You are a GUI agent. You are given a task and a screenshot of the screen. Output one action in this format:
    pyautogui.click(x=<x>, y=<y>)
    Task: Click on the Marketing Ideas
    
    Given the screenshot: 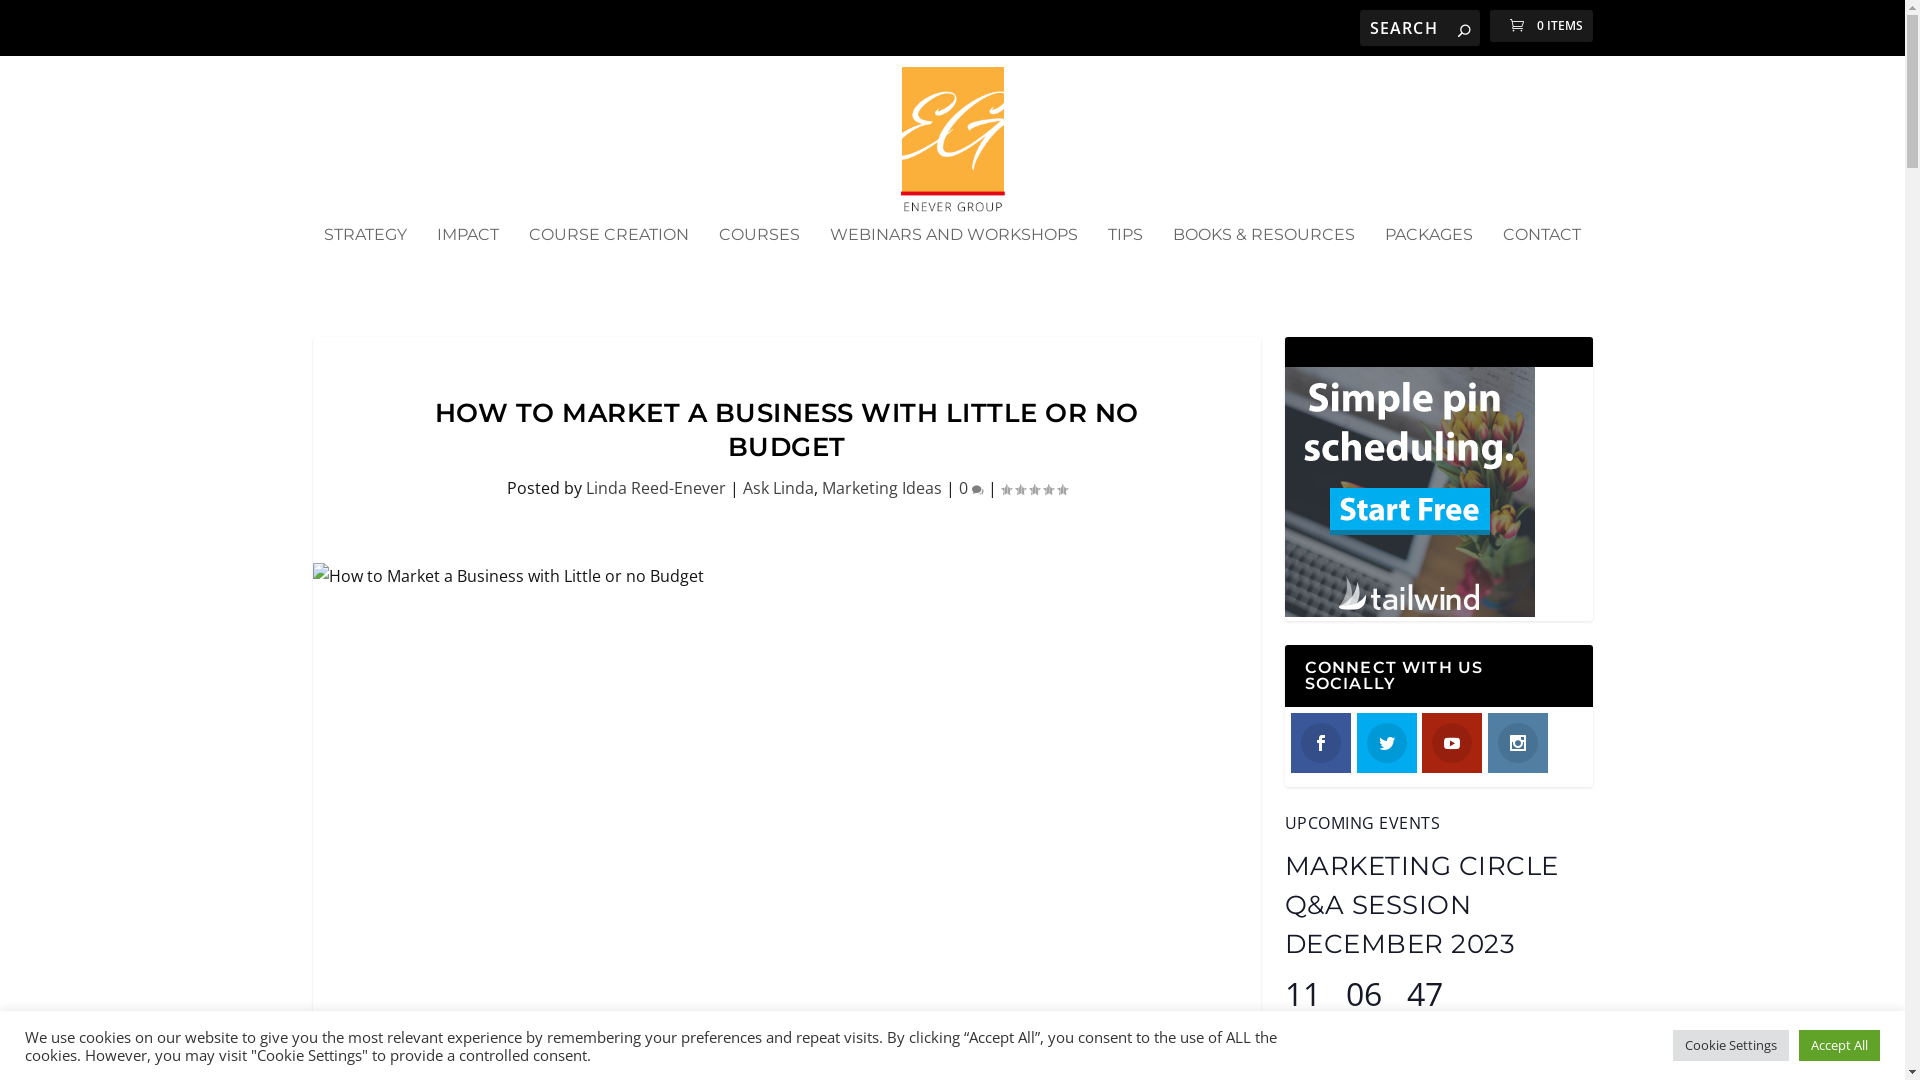 What is the action you would take?
    pyautogui.click(x=882, y=488)
    